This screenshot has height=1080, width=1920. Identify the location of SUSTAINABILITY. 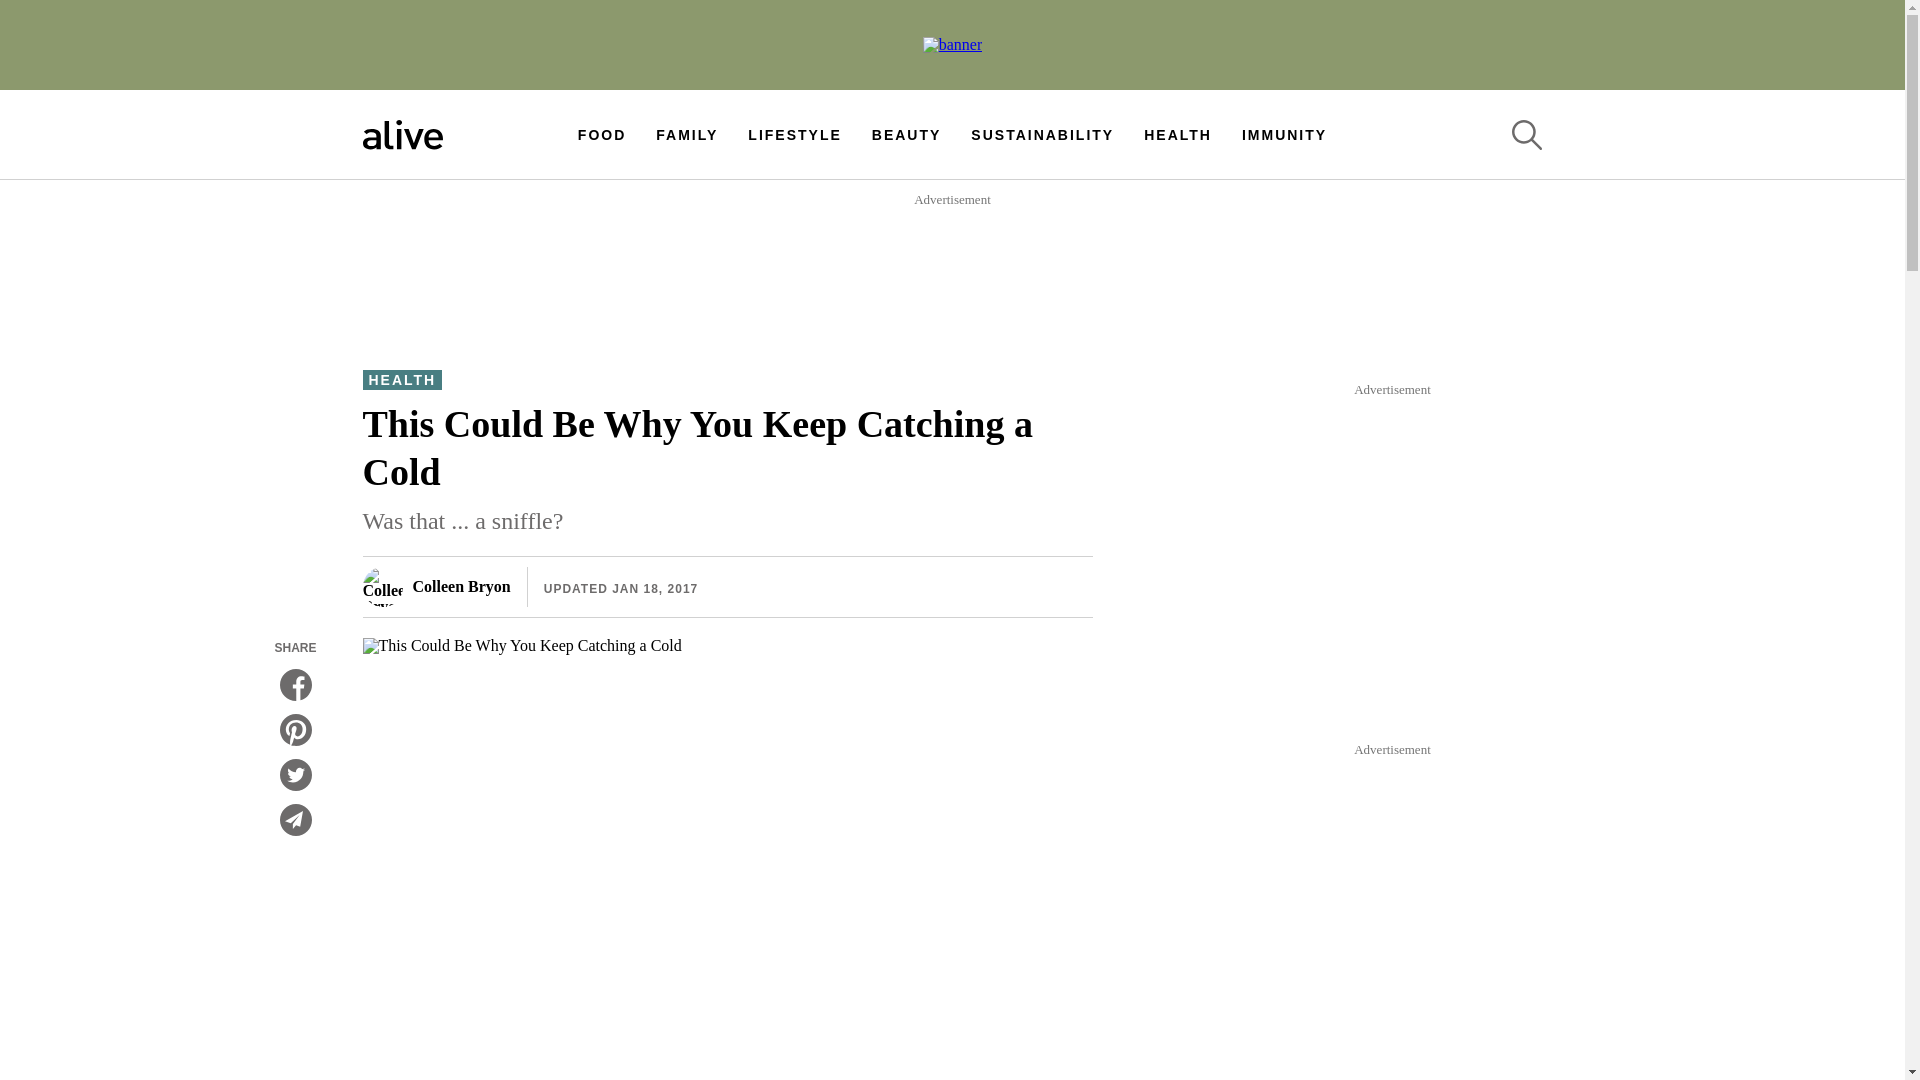
(1042, 134).